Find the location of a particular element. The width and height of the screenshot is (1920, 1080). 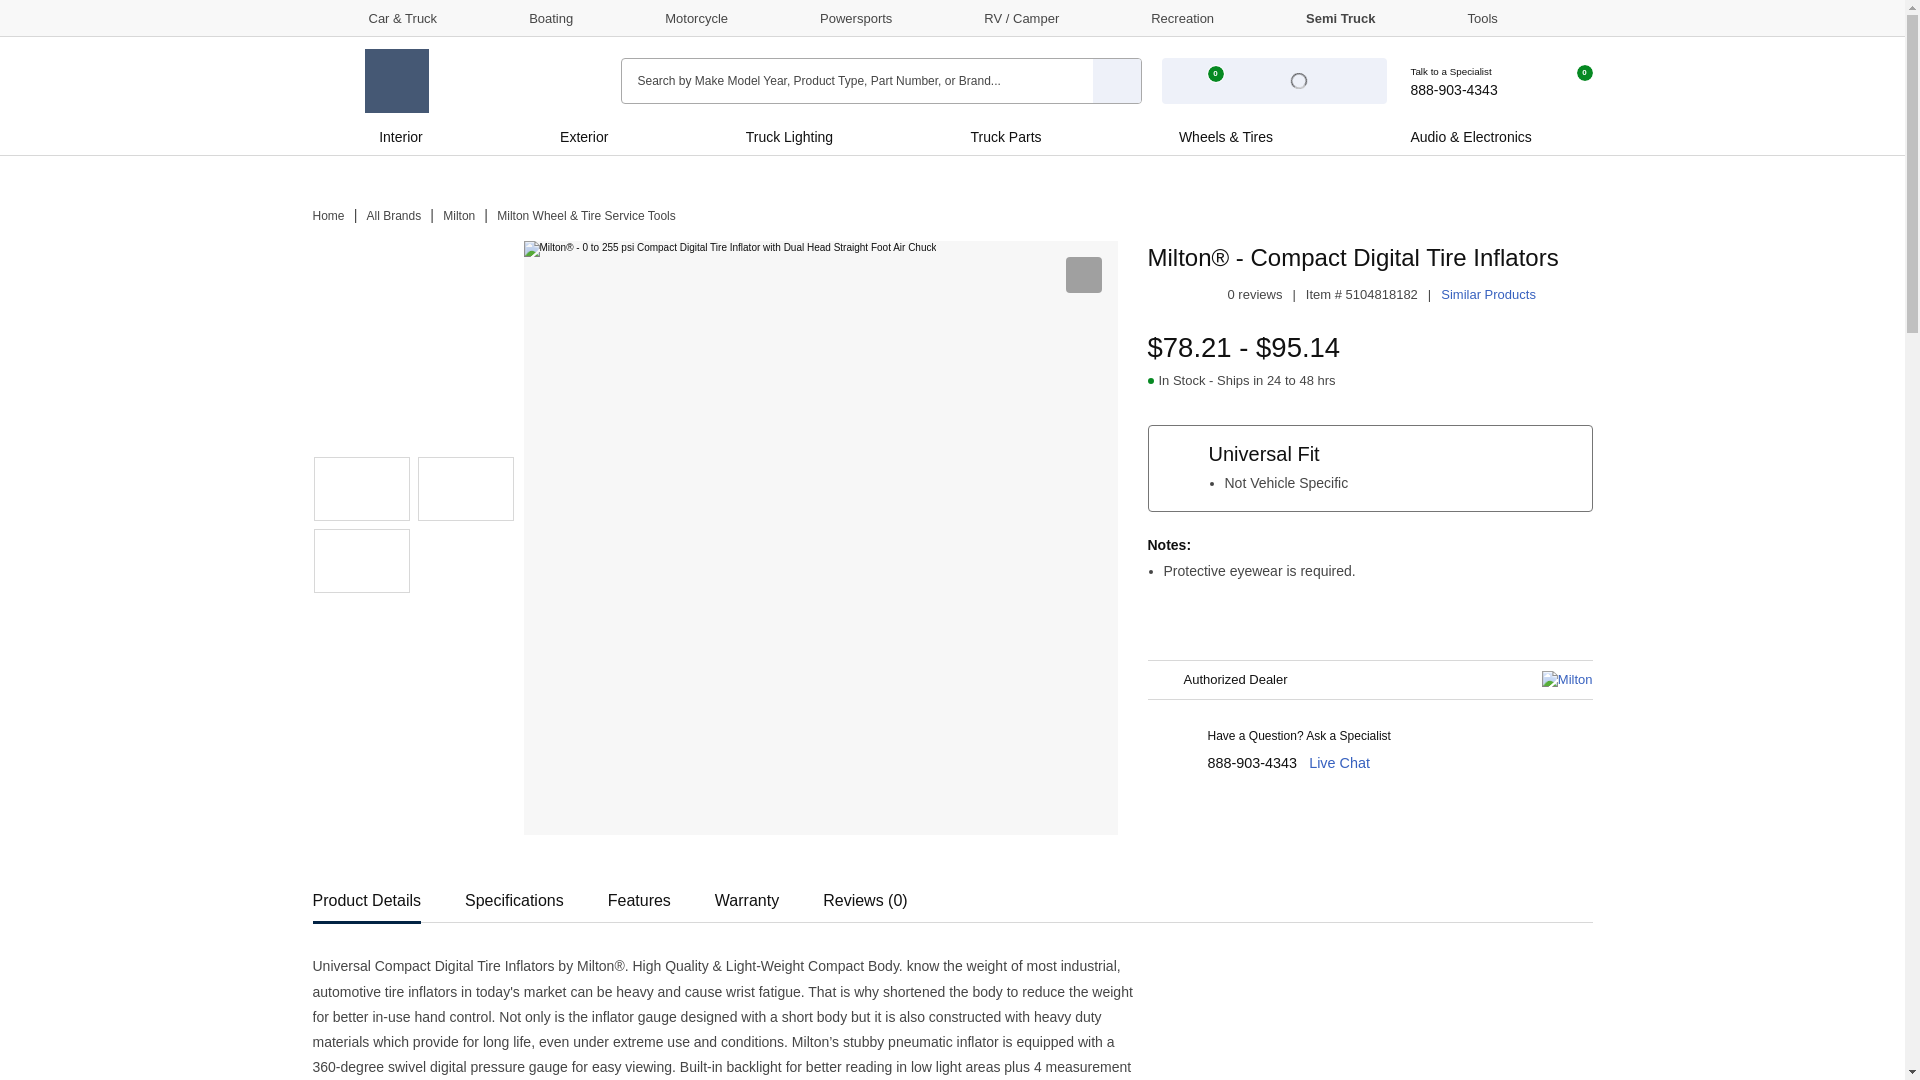

Milton Authorized Dealer is located at coordinates (362, 560).